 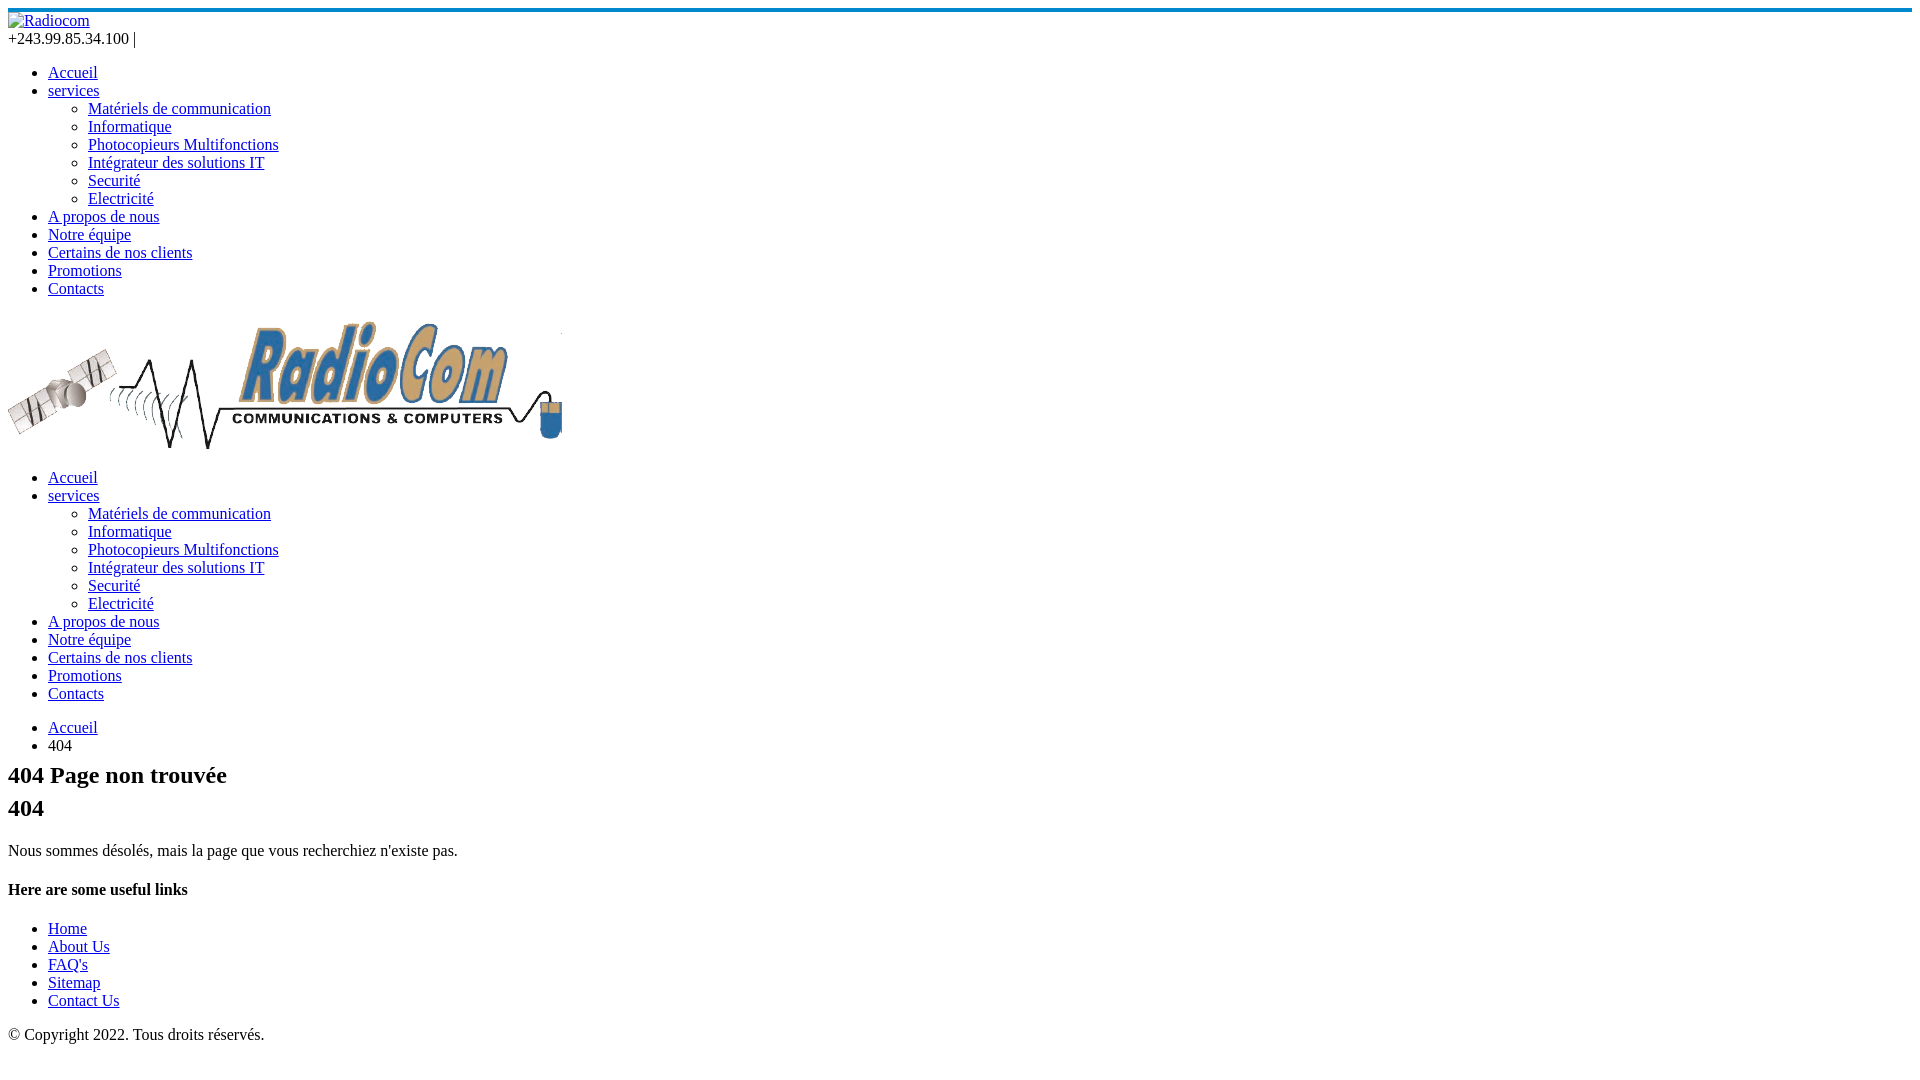 I want to click on Accueil, so click(x=73, y=72).